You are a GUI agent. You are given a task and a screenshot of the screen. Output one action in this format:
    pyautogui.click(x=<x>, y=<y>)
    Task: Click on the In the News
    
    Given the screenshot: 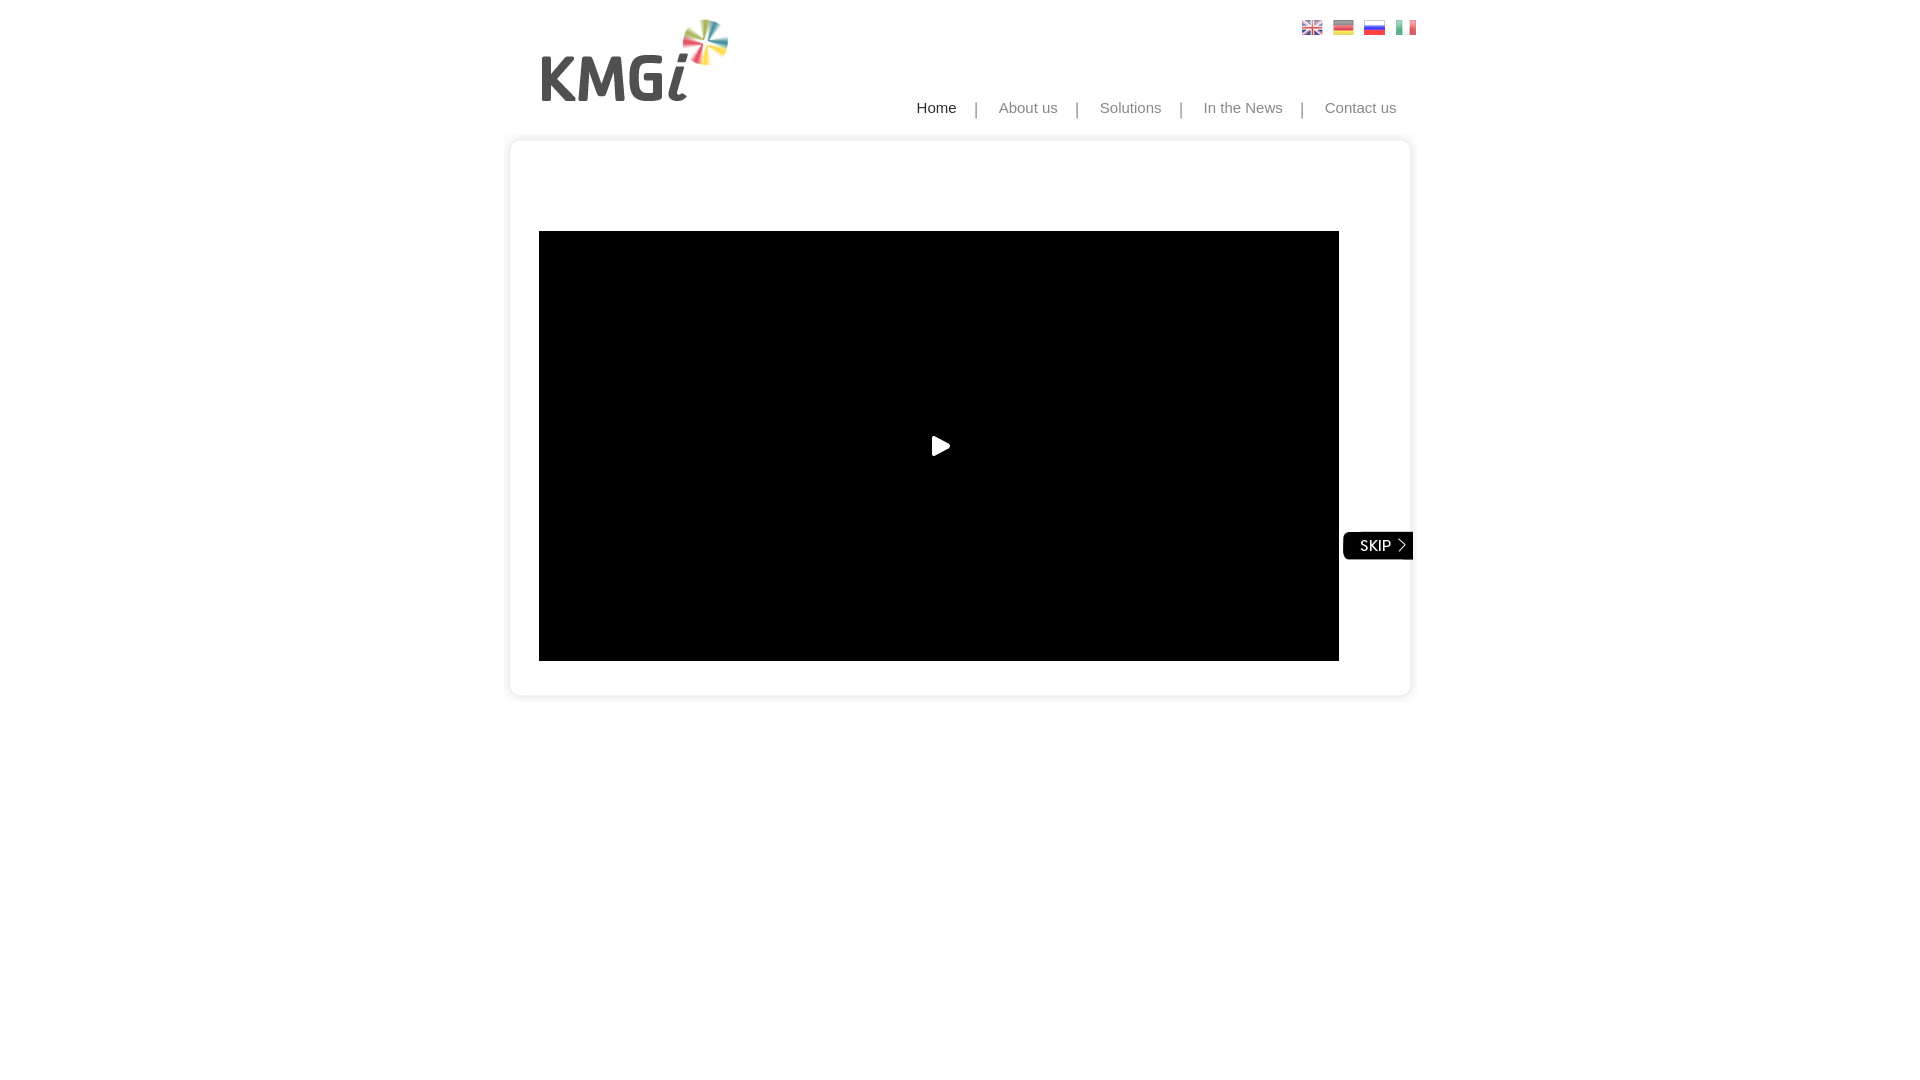 What is the action you would take?
    pyautogui.click(x=1244, y=108)
    